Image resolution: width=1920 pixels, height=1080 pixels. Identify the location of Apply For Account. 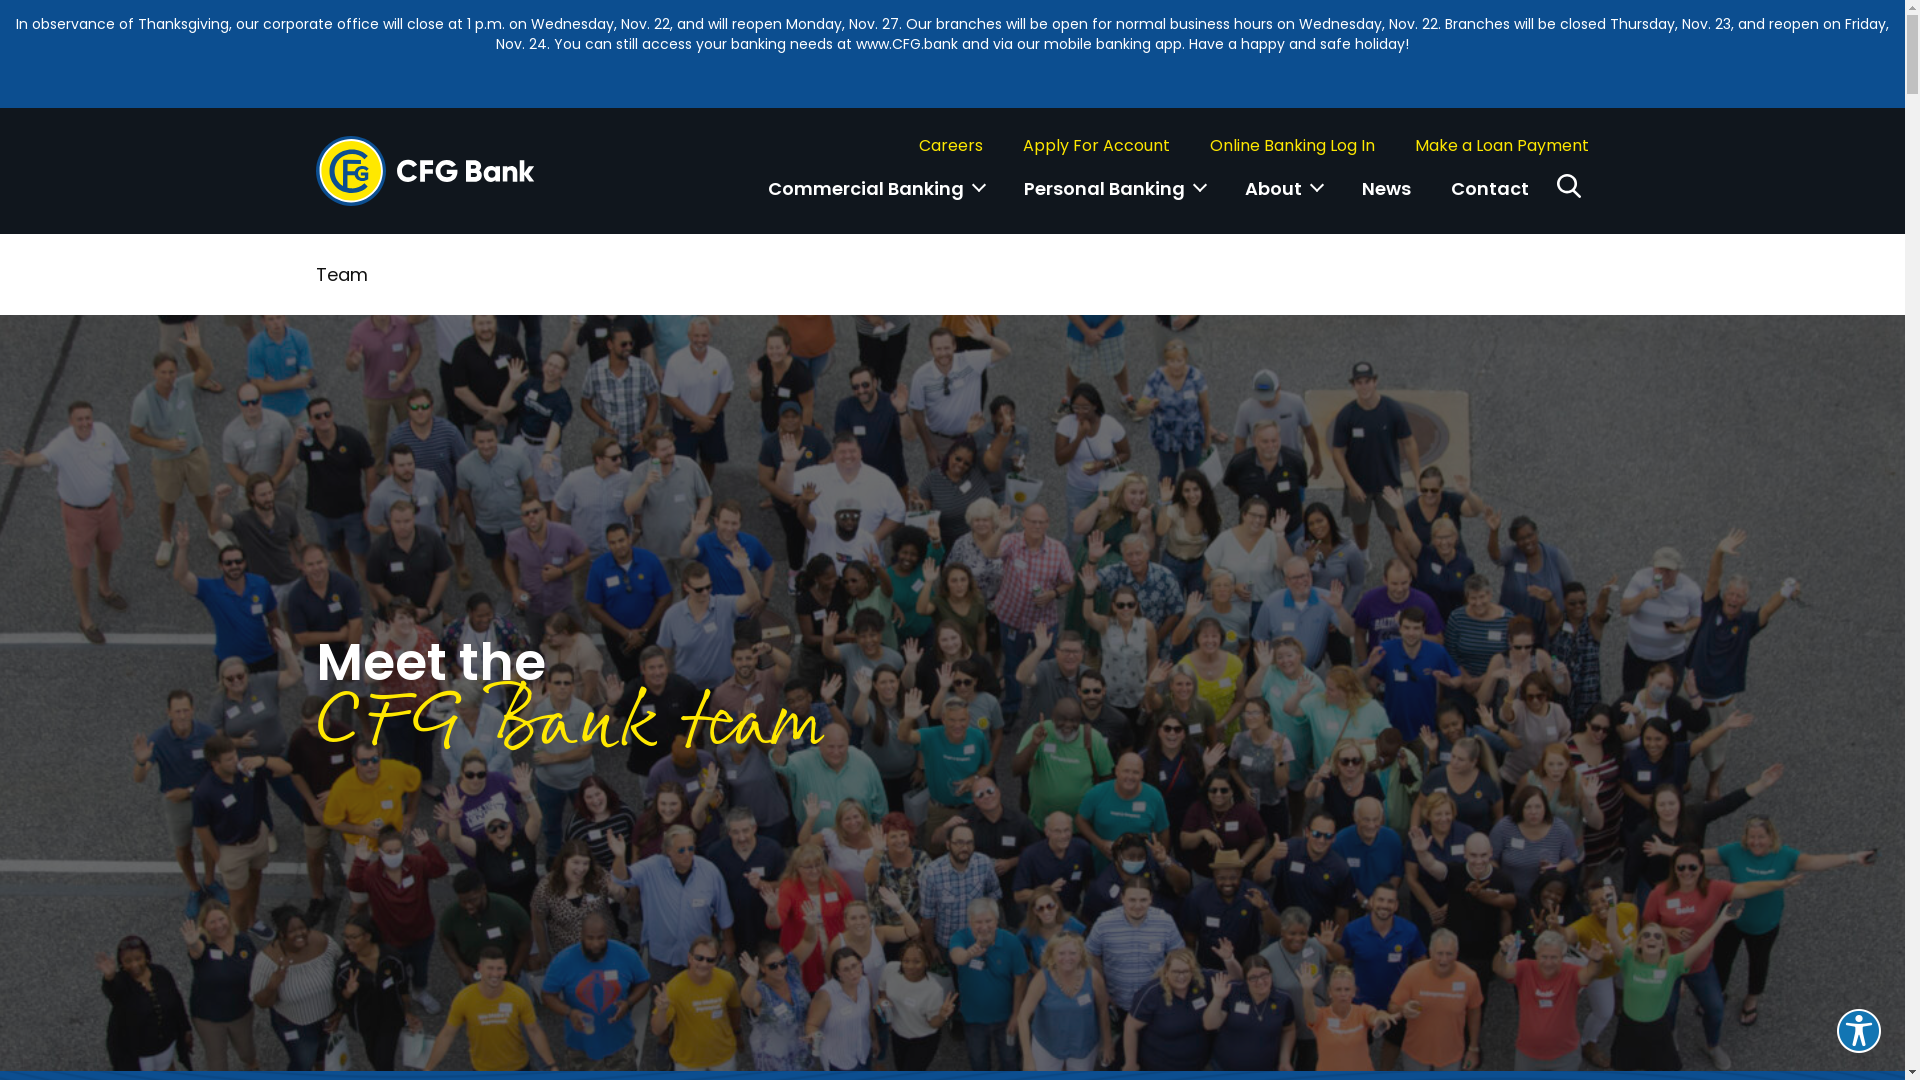
(1096, 146).